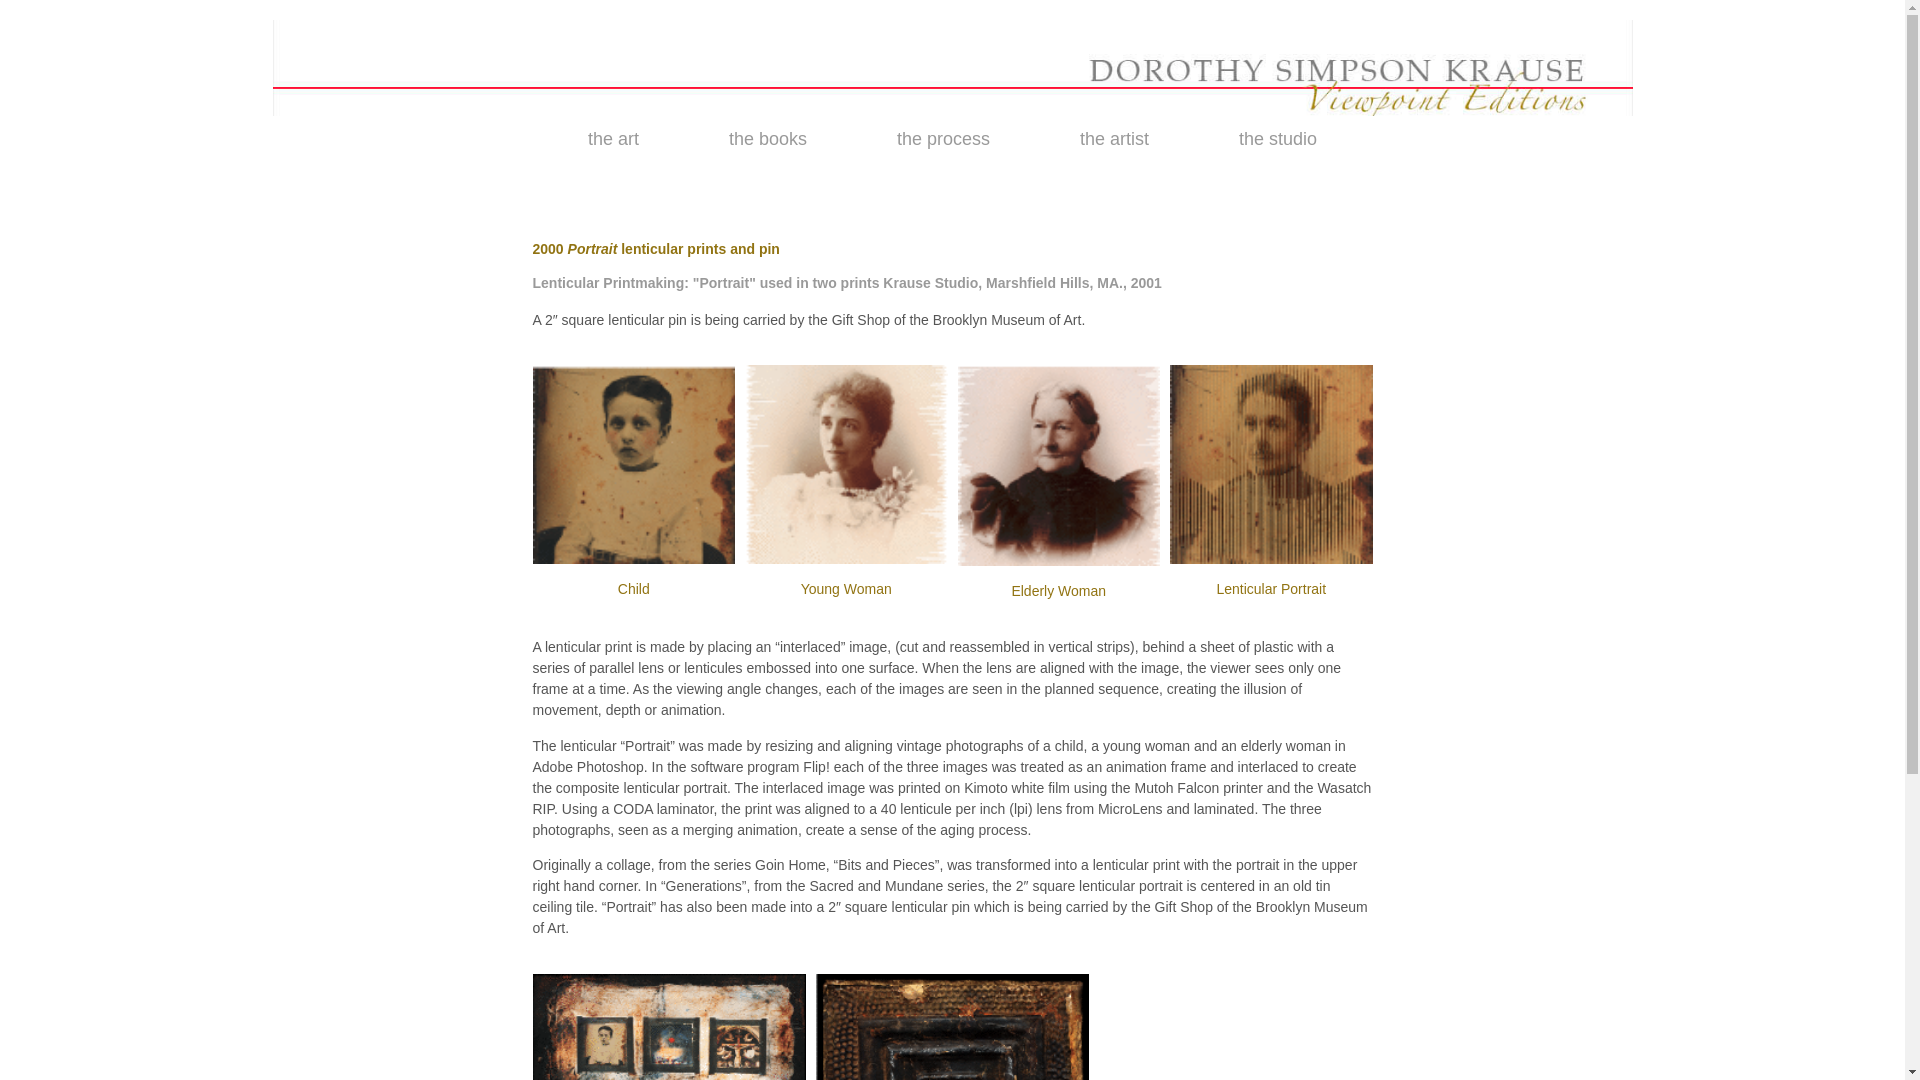  Describe the element at coordinates (1114, 138) in the screenshot. I see `the artist` at that location.